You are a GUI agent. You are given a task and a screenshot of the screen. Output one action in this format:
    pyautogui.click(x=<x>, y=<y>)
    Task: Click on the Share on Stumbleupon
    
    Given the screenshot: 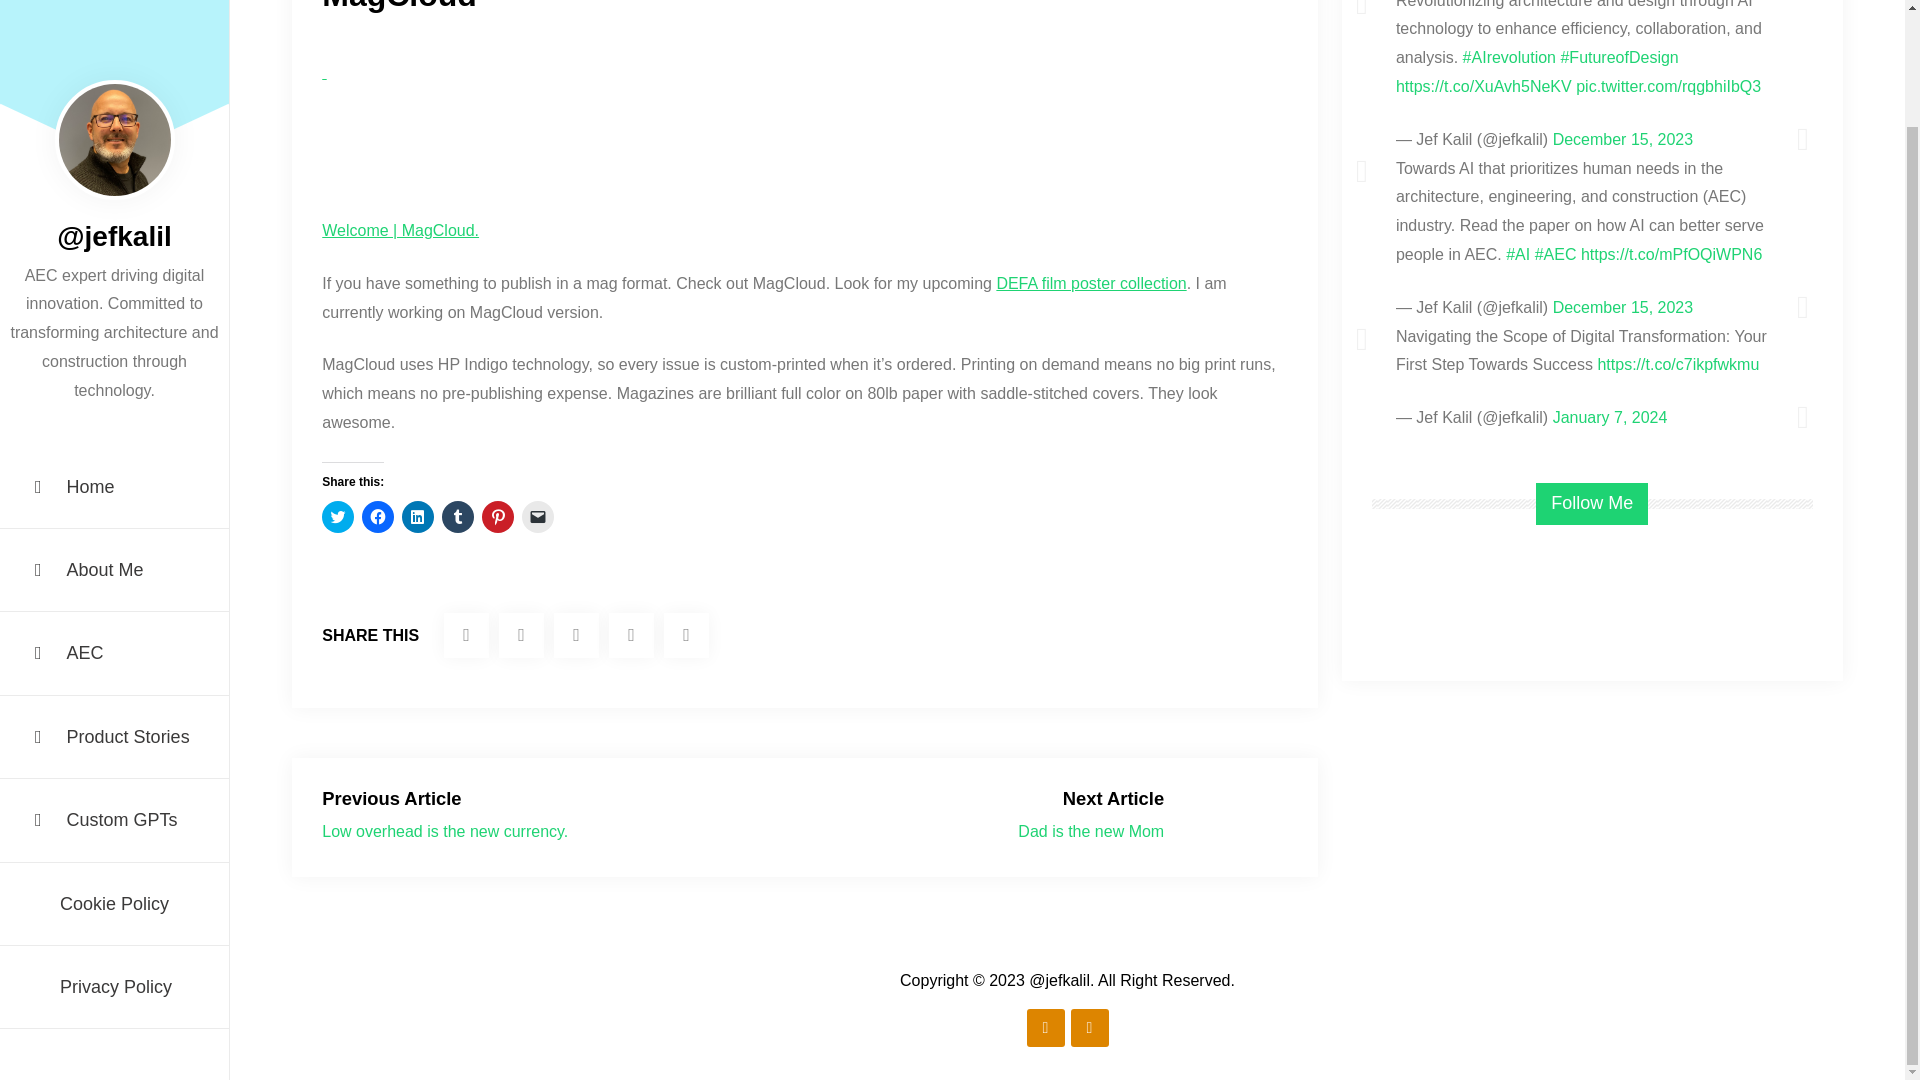 What is the action you would take?
    pyautogui.click(x=576, y=635)
    